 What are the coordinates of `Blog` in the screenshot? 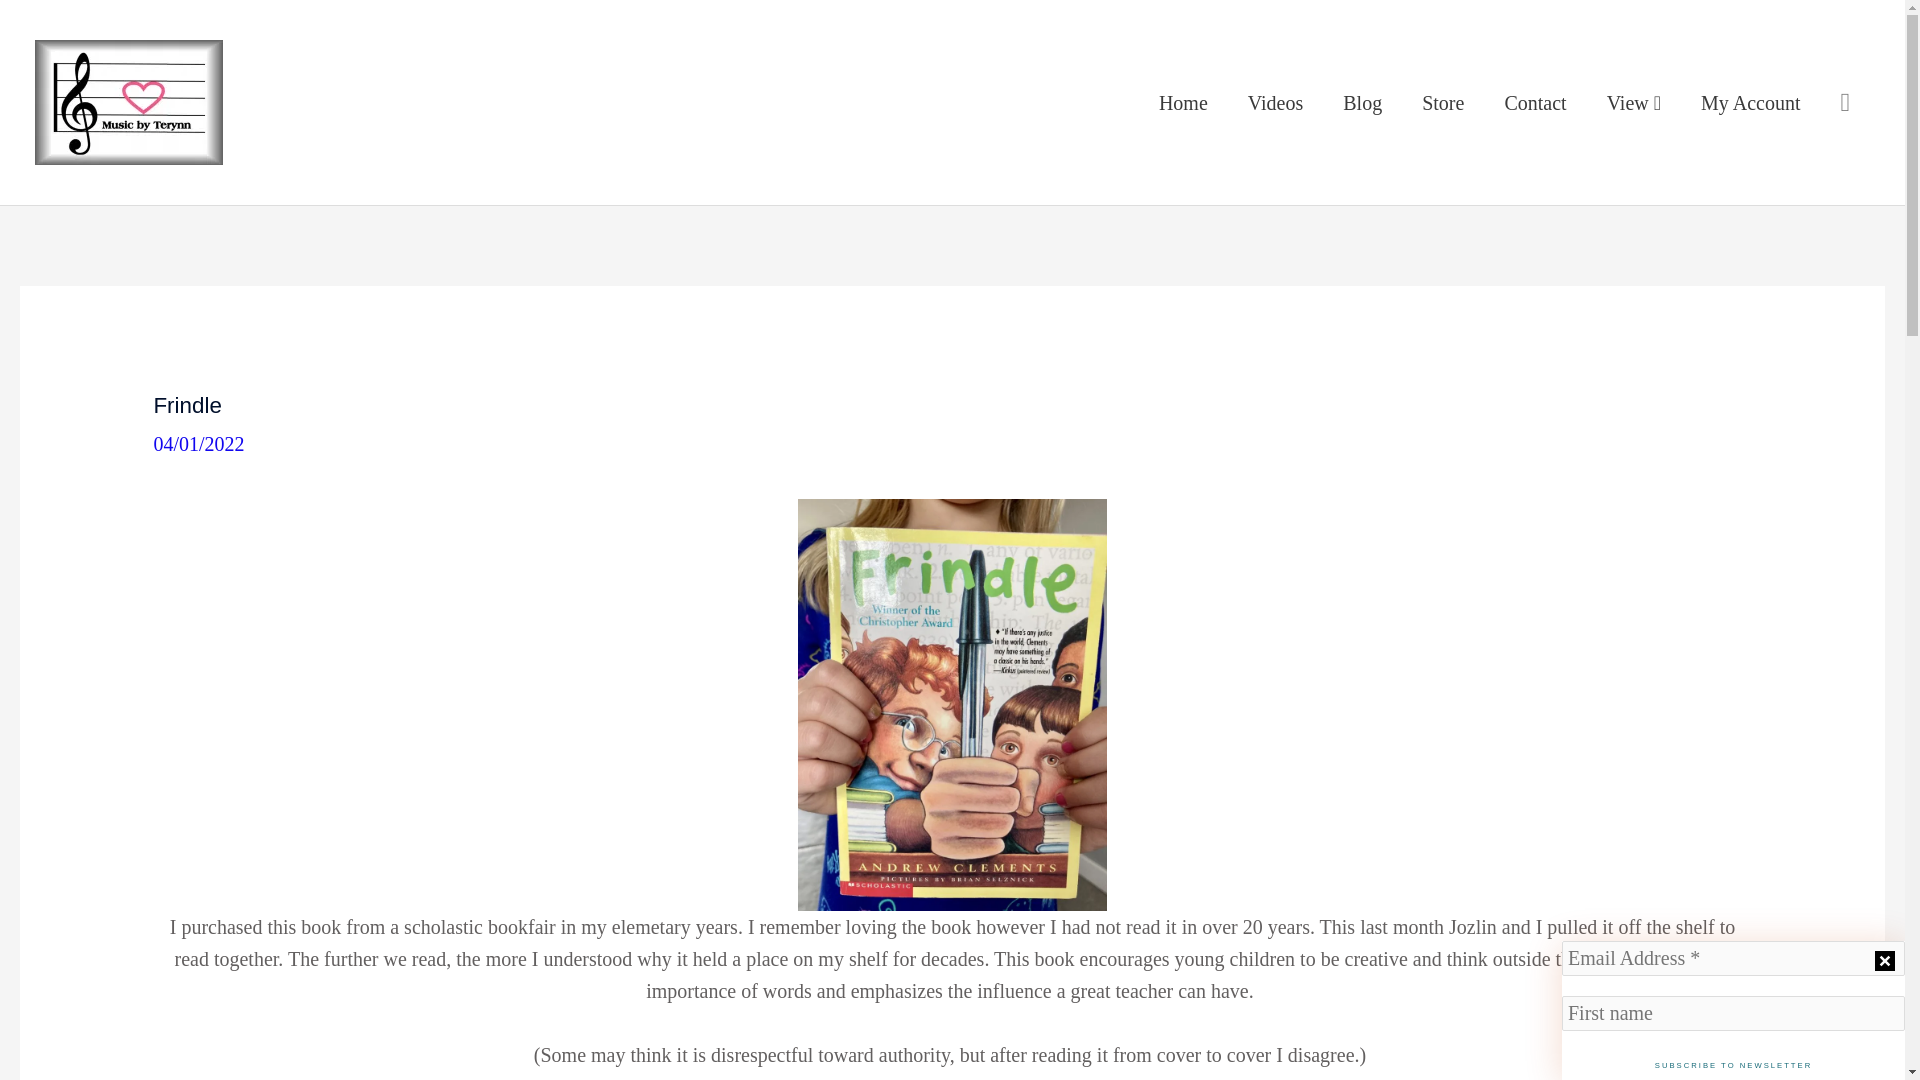 It's located at (1362, 101).